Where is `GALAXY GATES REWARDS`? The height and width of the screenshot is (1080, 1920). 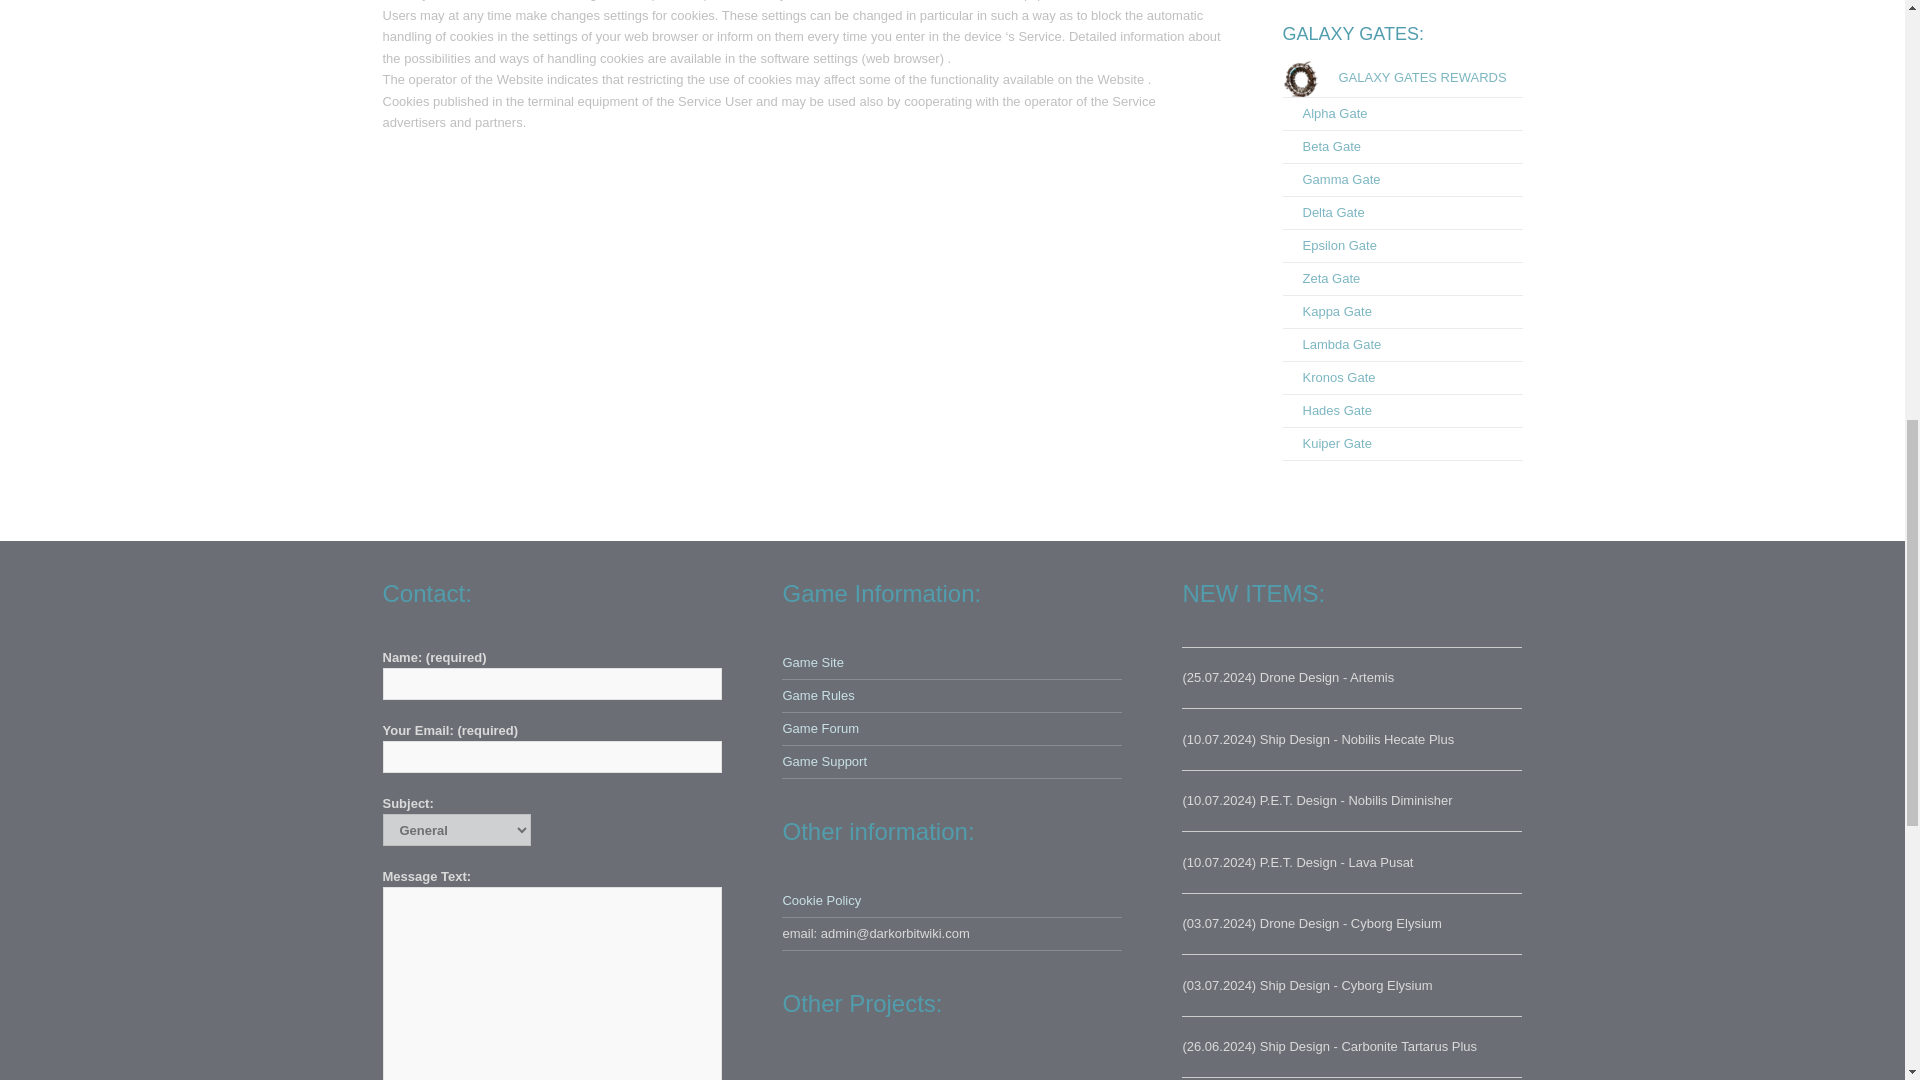
GALAXY GATES REWARDS is located at coordinates (1394, 78).